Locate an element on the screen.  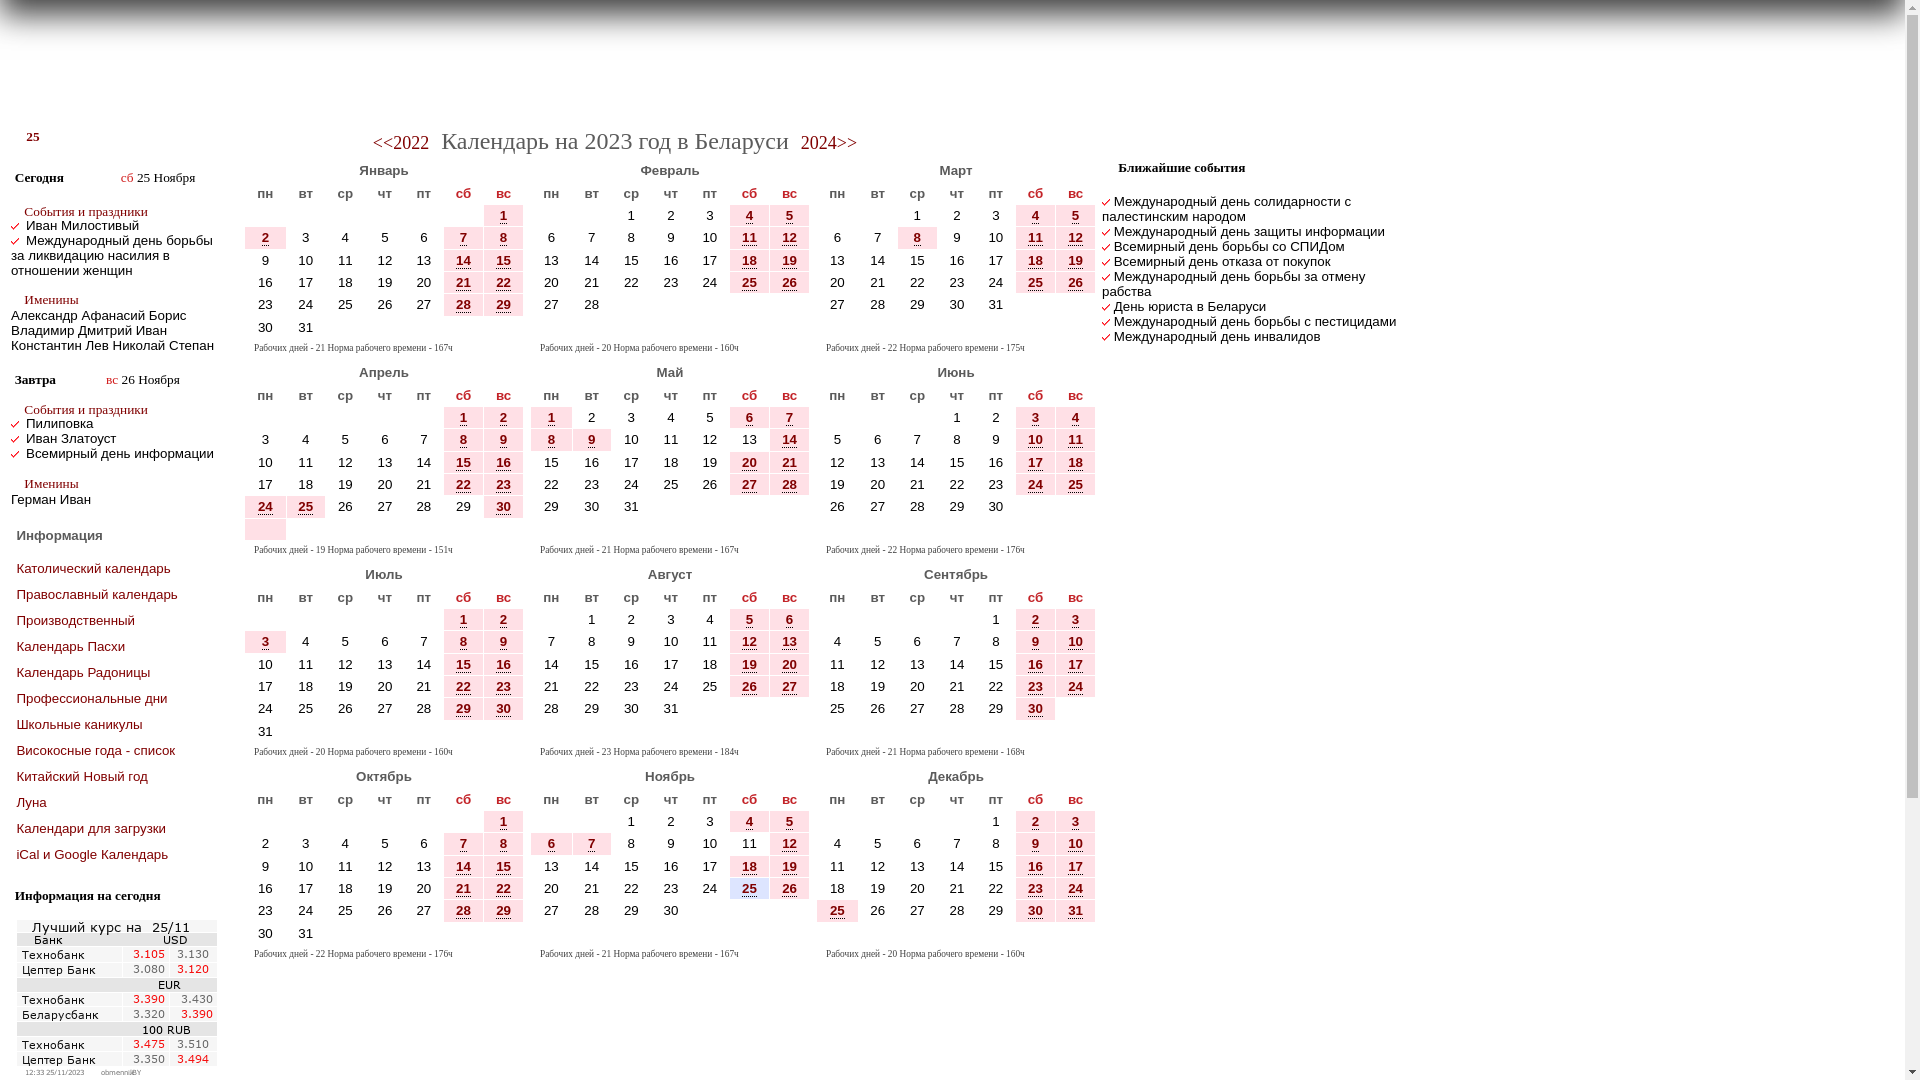
18 is located at coordinates (306, 686).